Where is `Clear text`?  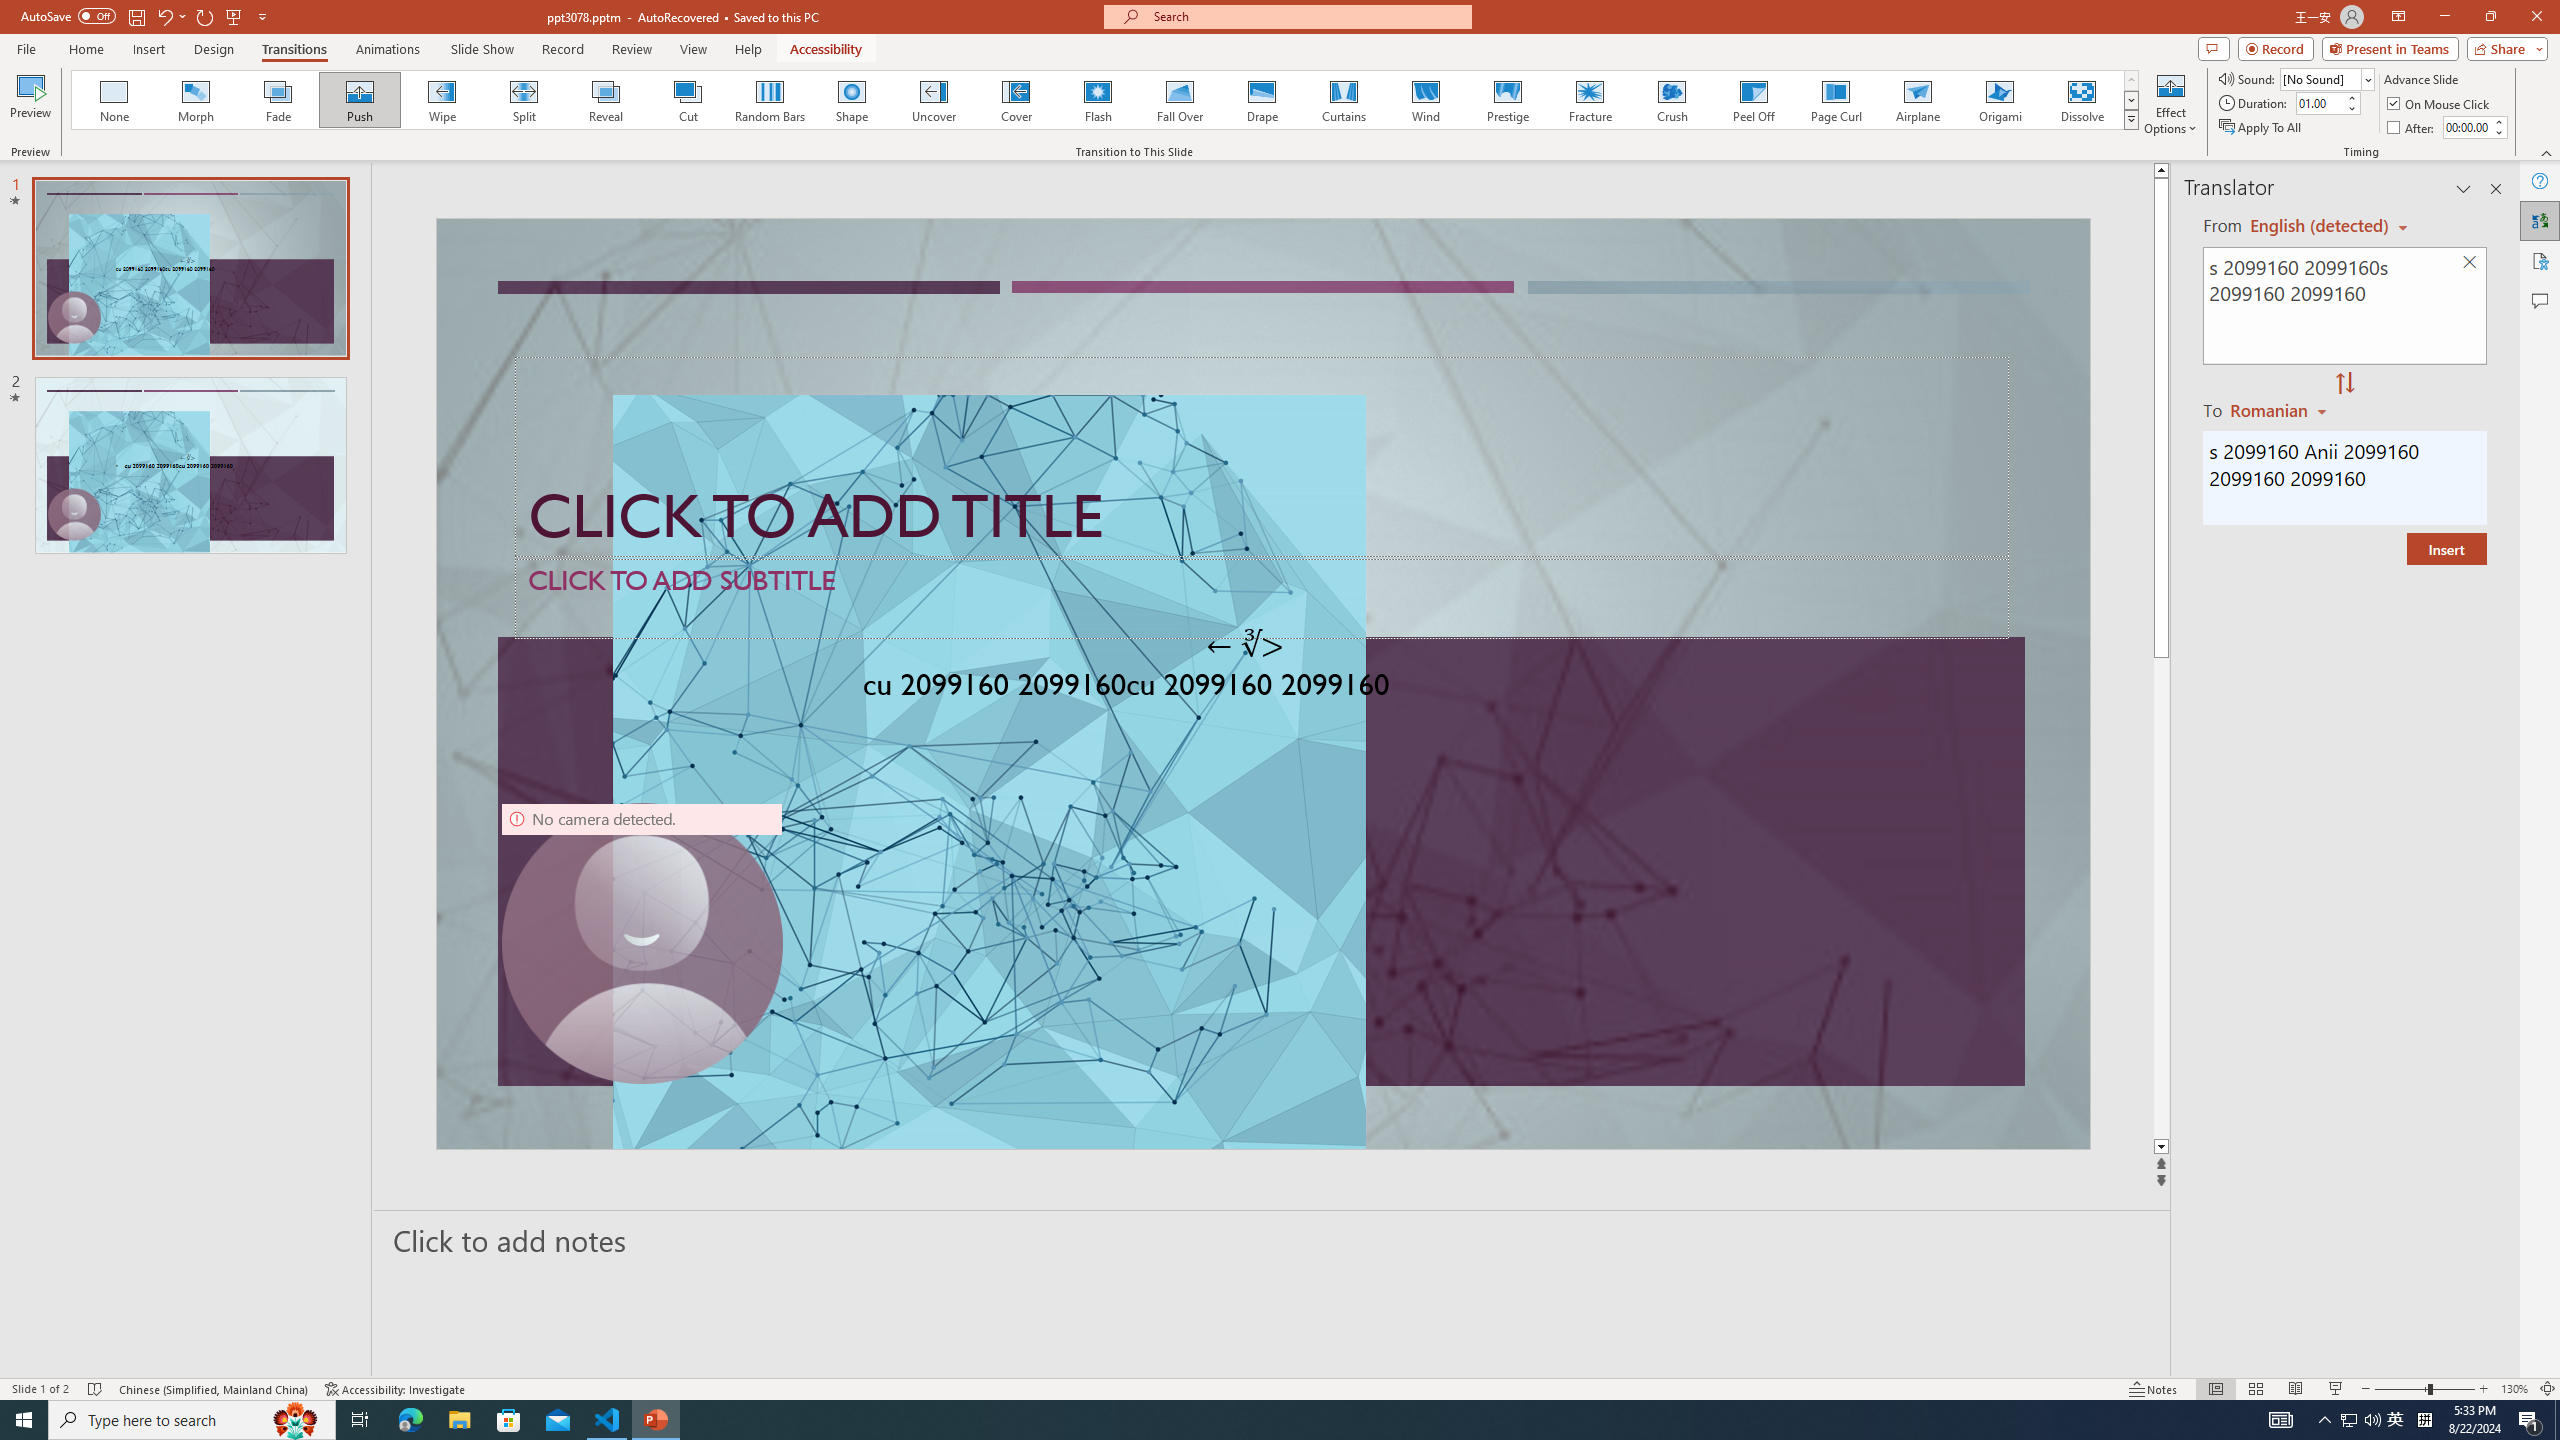
Clear text is located at coordinates (2470, 263).